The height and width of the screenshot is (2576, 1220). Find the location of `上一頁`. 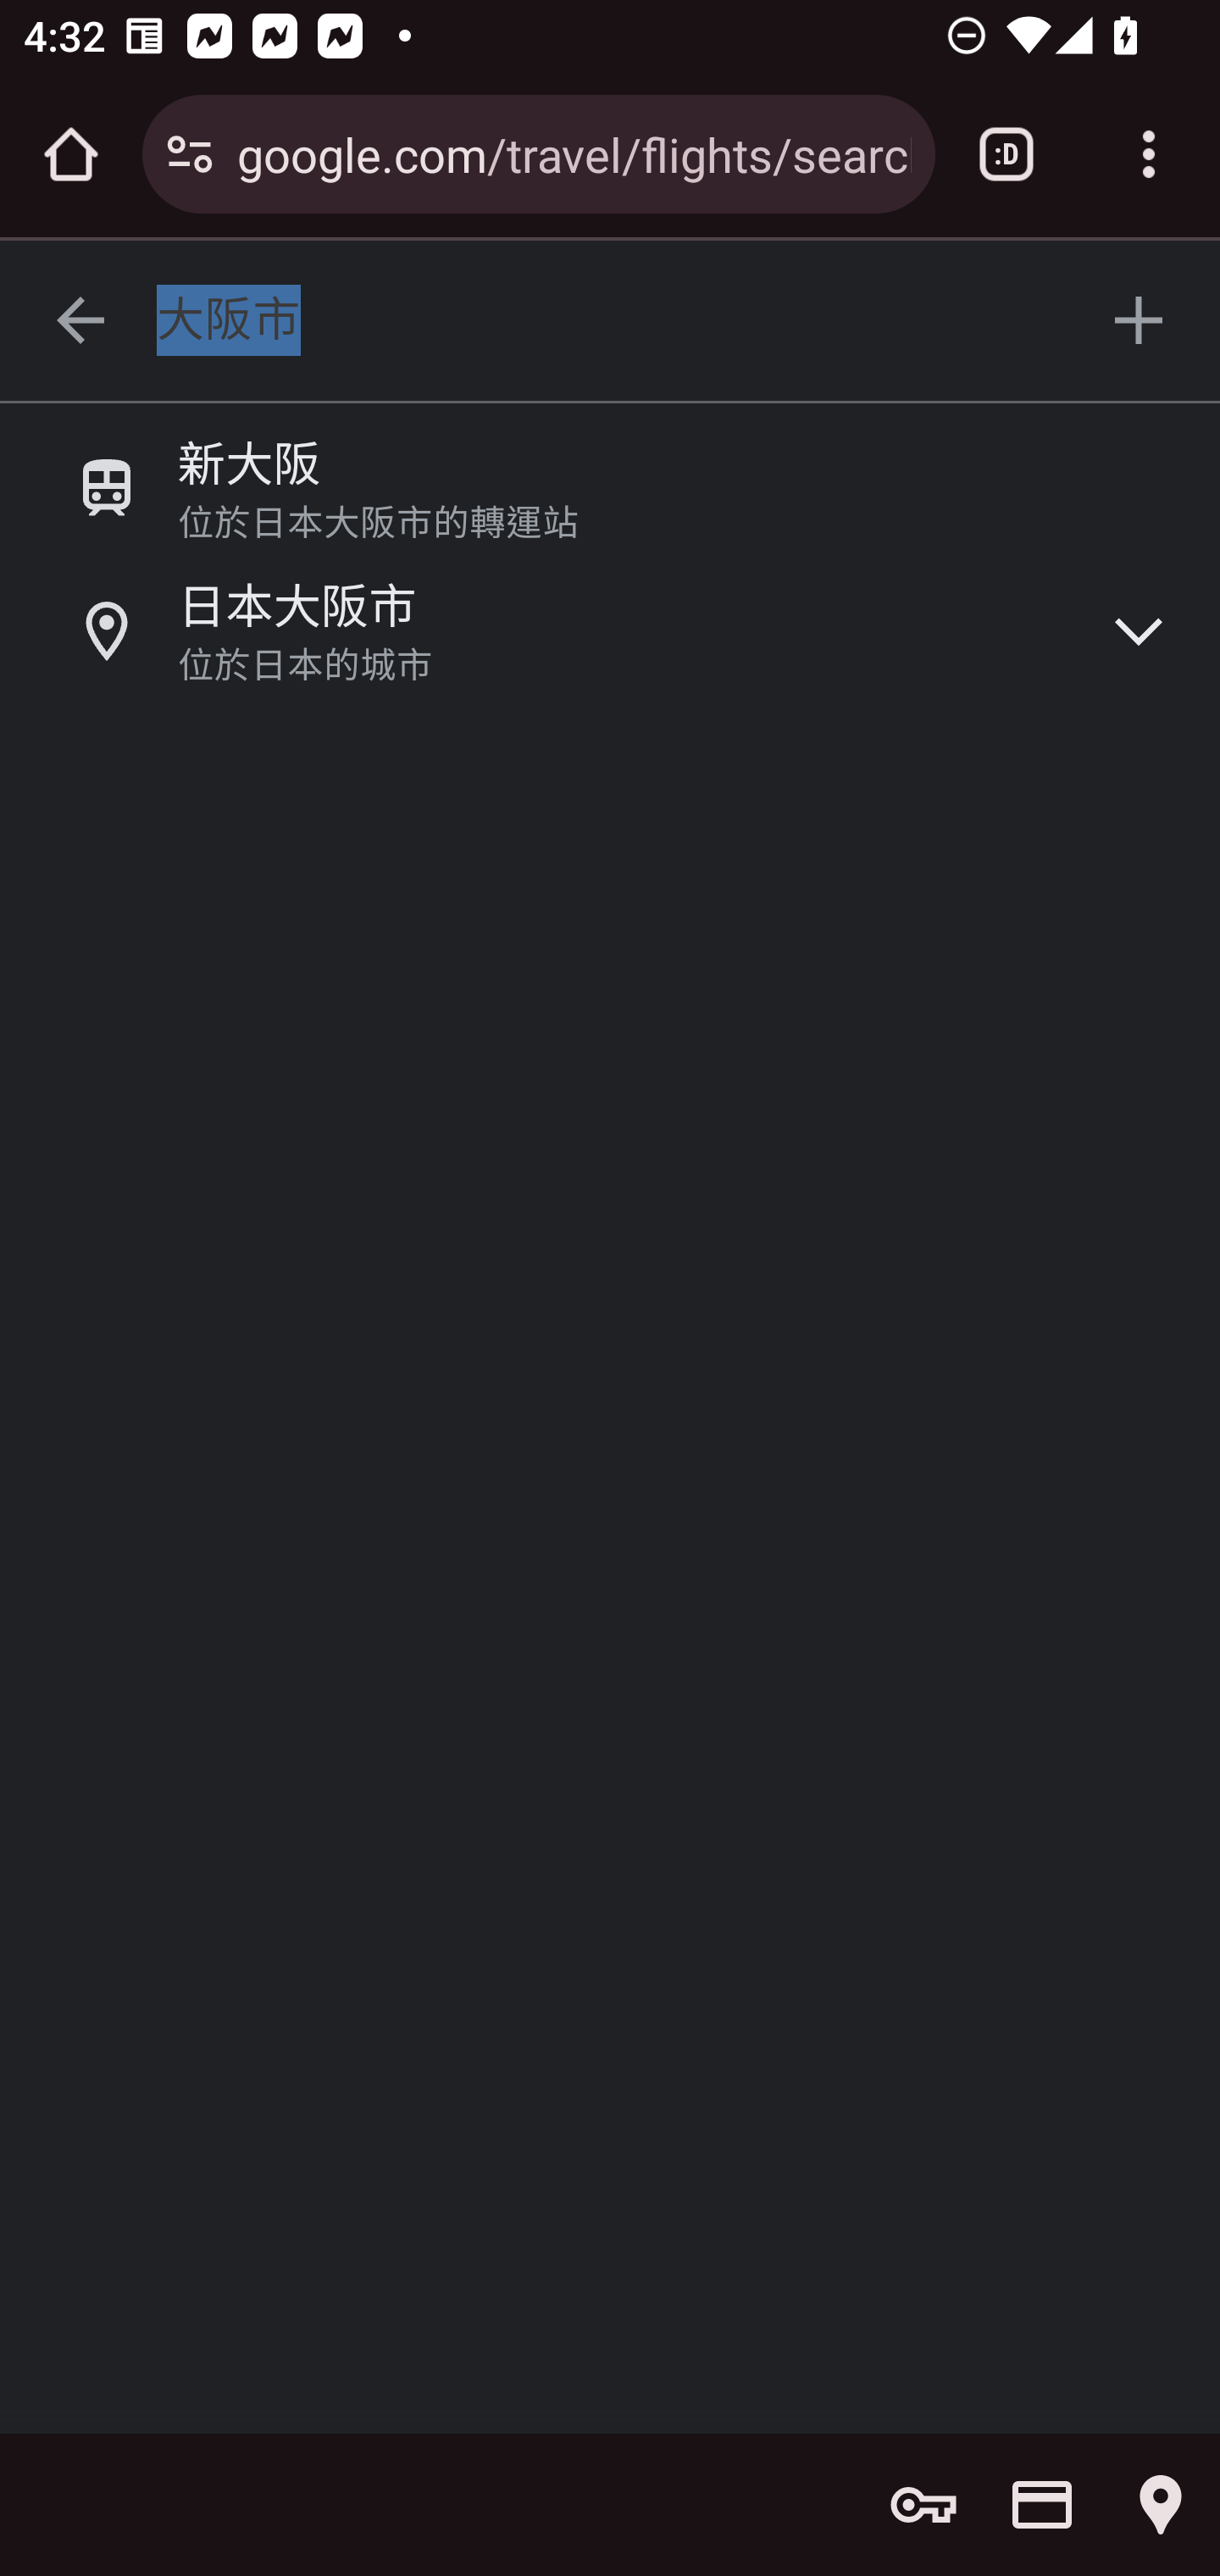

上一頁 is located at coordinates (80, 322).